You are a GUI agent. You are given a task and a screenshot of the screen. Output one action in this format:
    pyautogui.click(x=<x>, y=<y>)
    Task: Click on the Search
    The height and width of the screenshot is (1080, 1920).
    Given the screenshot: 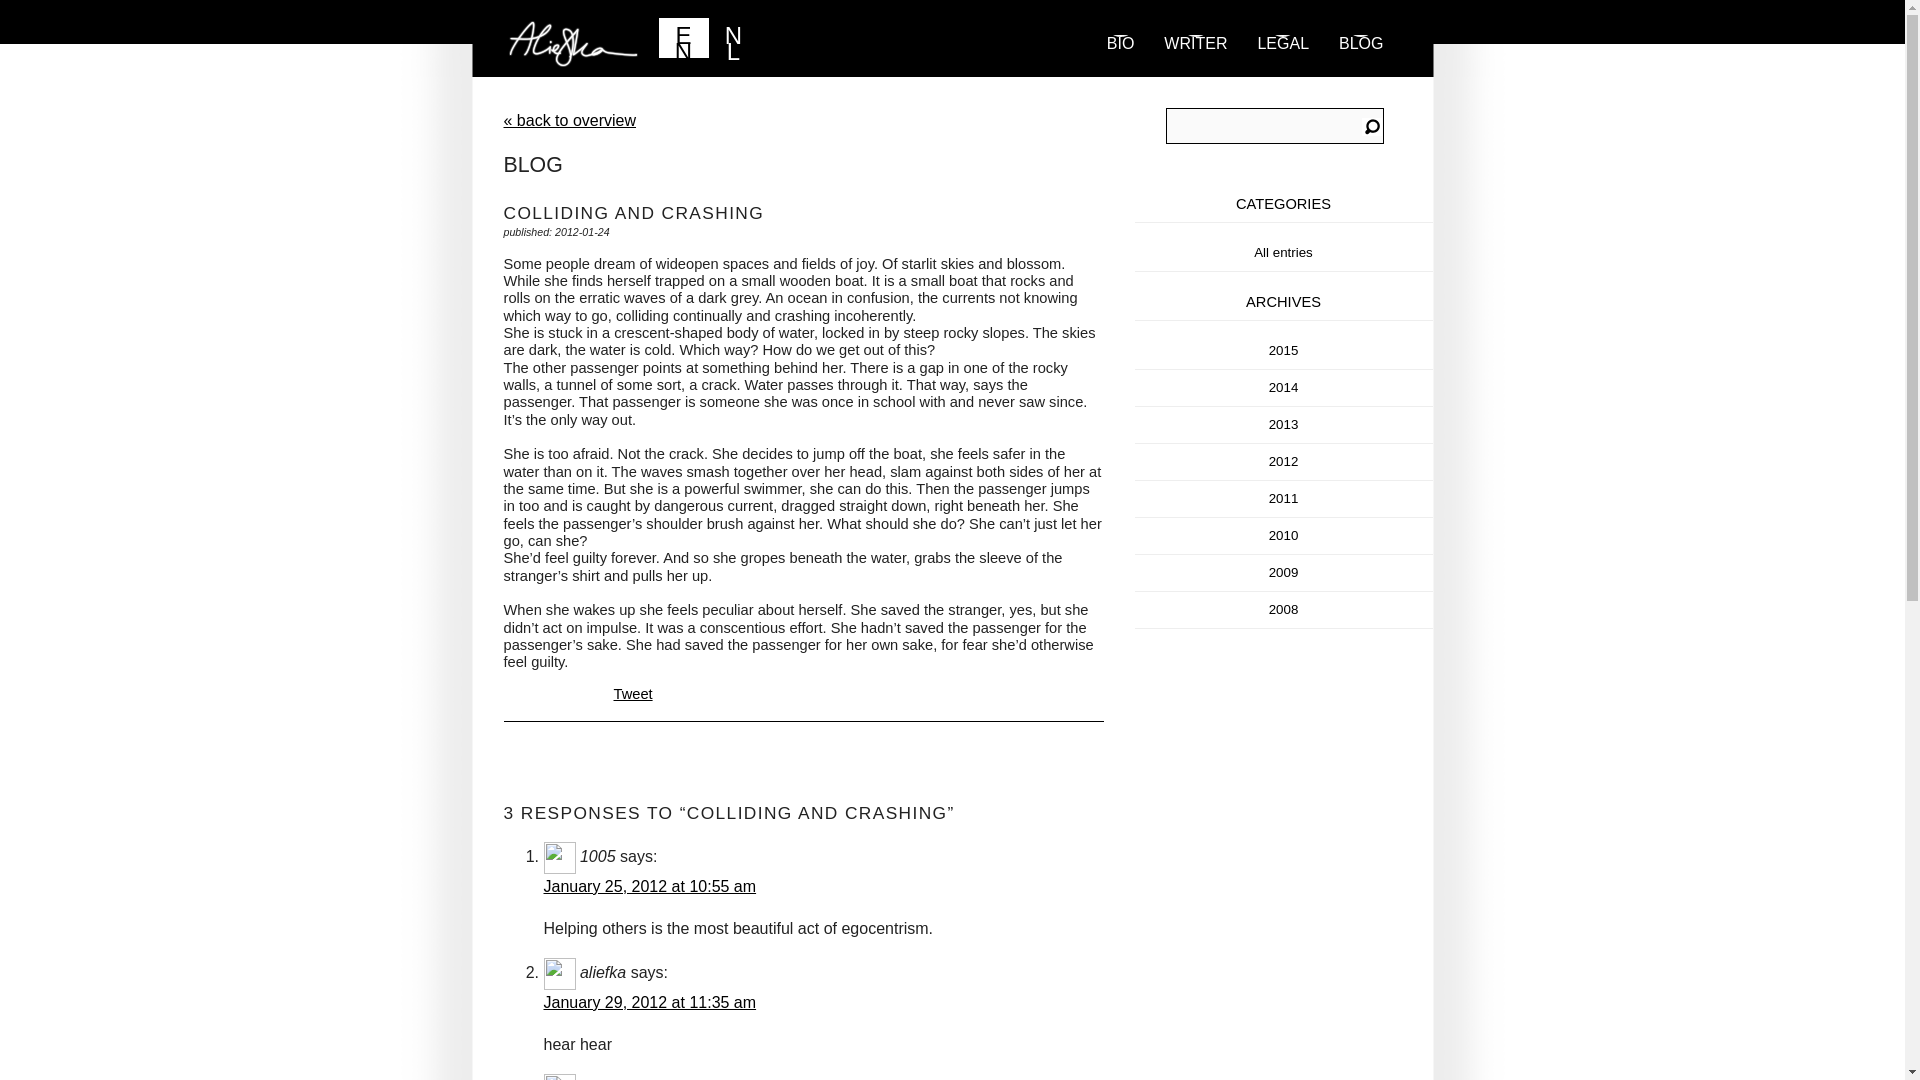 What is the action you would take?
    pyautogui.click(x=1372, y=128)
    